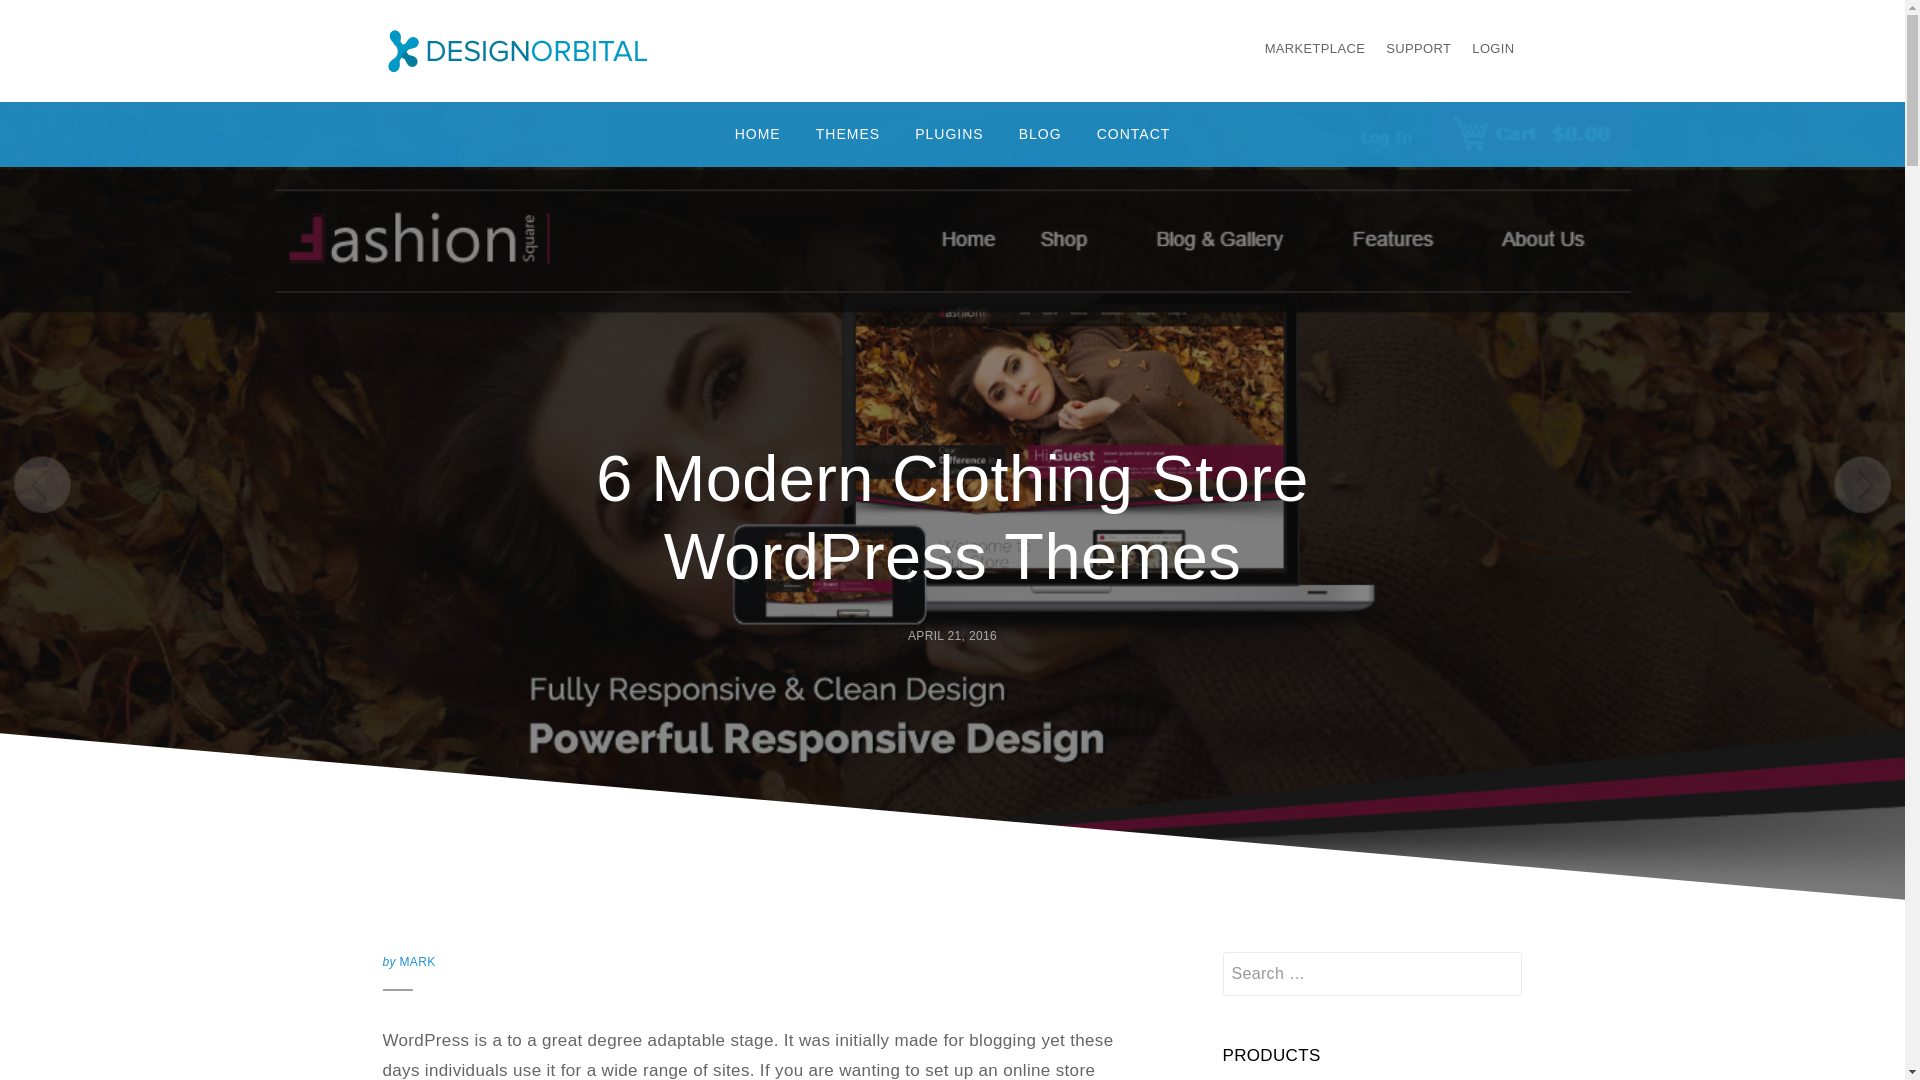 The width and height of the screenshot is (1920, 1080). Describe the element at coordinates (1040, 134) in the screenshot. I see `BLOG` at that location.